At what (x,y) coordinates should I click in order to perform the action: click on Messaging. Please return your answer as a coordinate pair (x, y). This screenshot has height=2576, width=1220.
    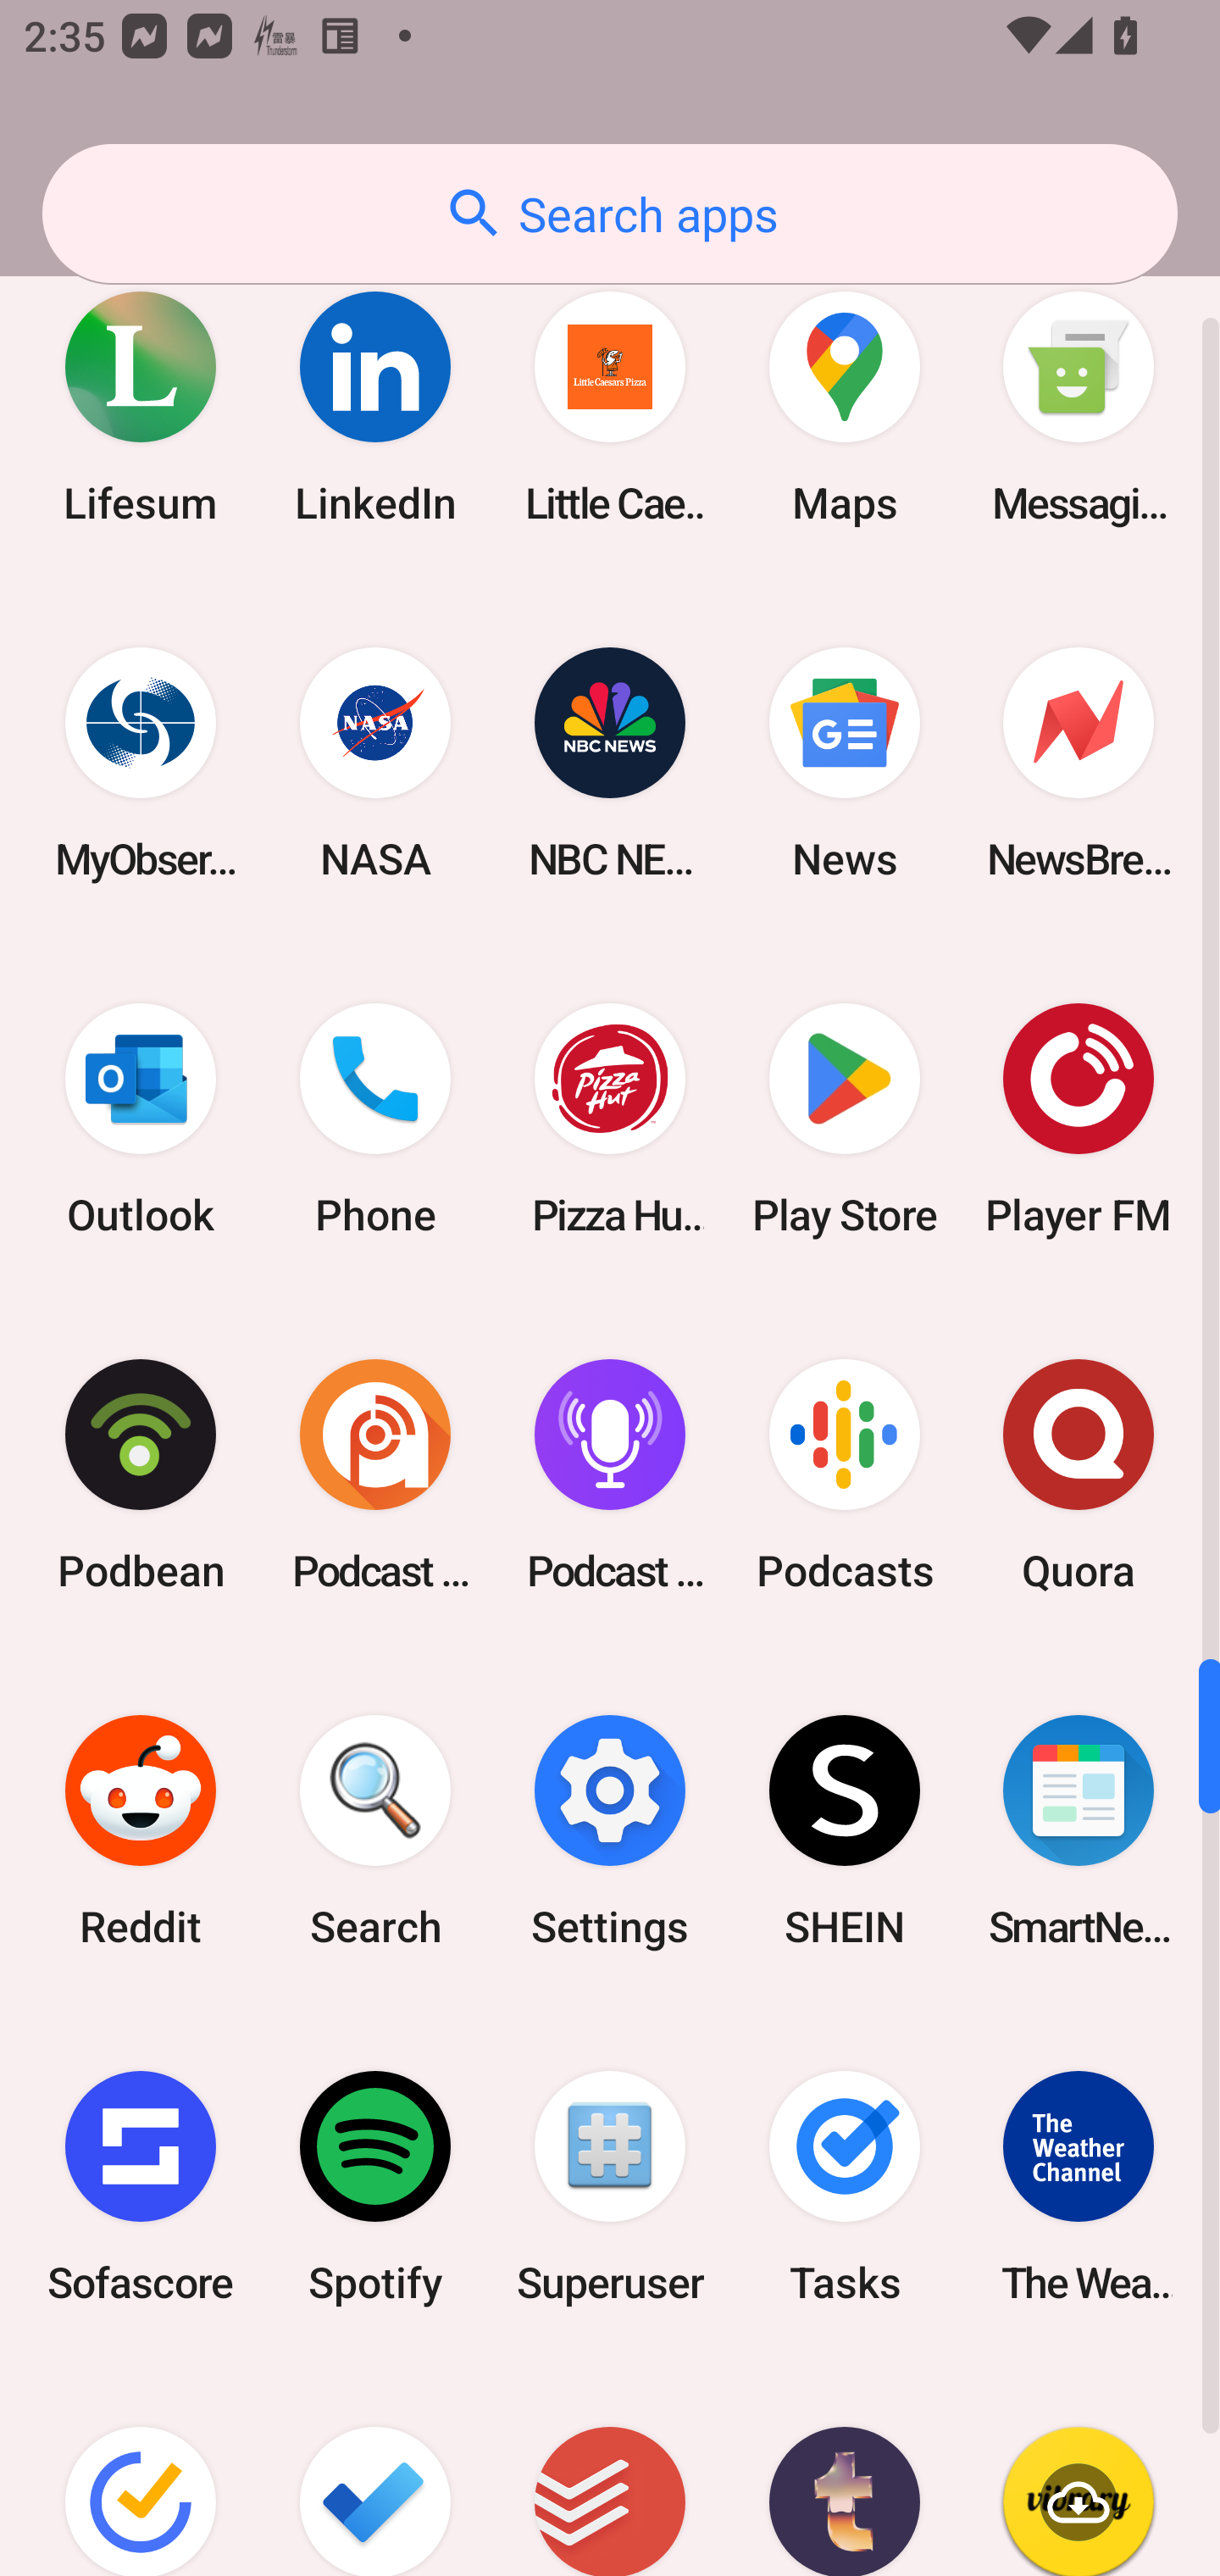
    Looking at the image, I should click on (1079, 407).